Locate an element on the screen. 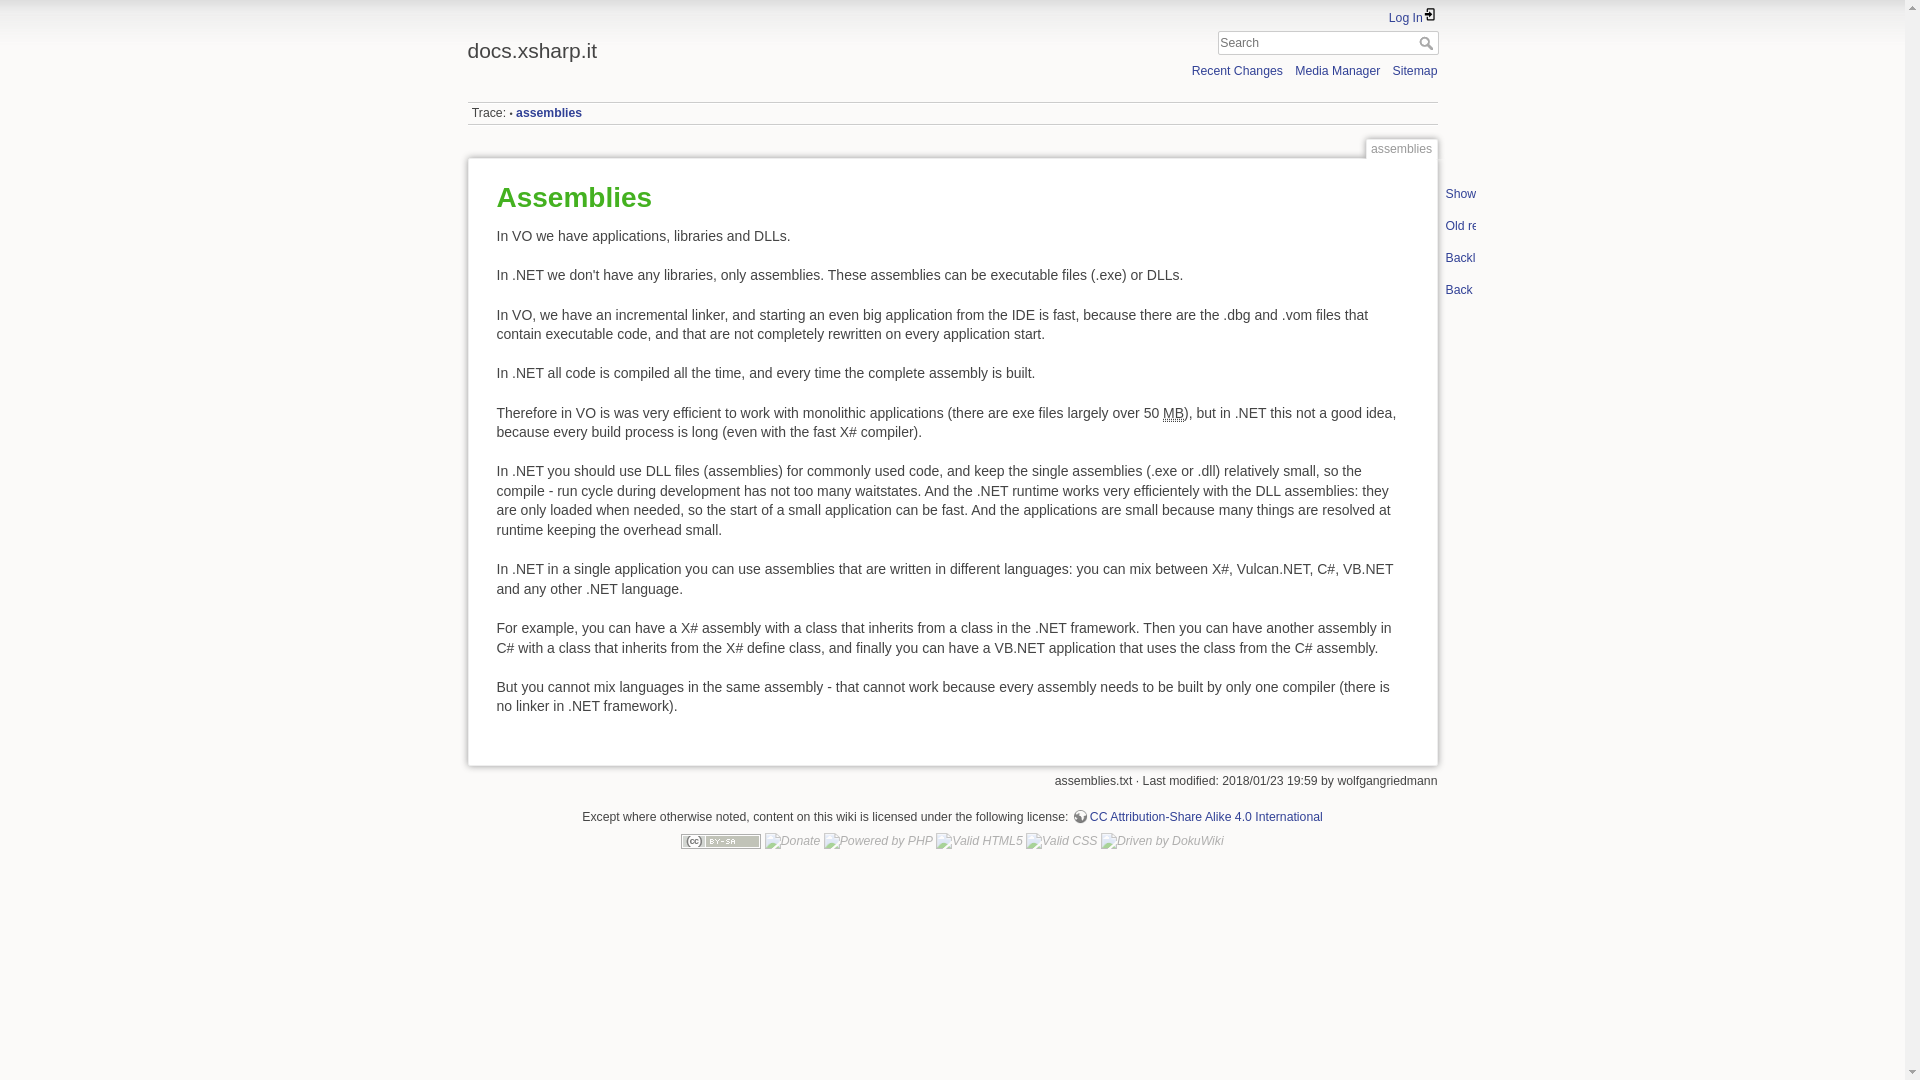 This screenshot has height=1080, width=1920. Back to top is located at coordinates (1460, 293).